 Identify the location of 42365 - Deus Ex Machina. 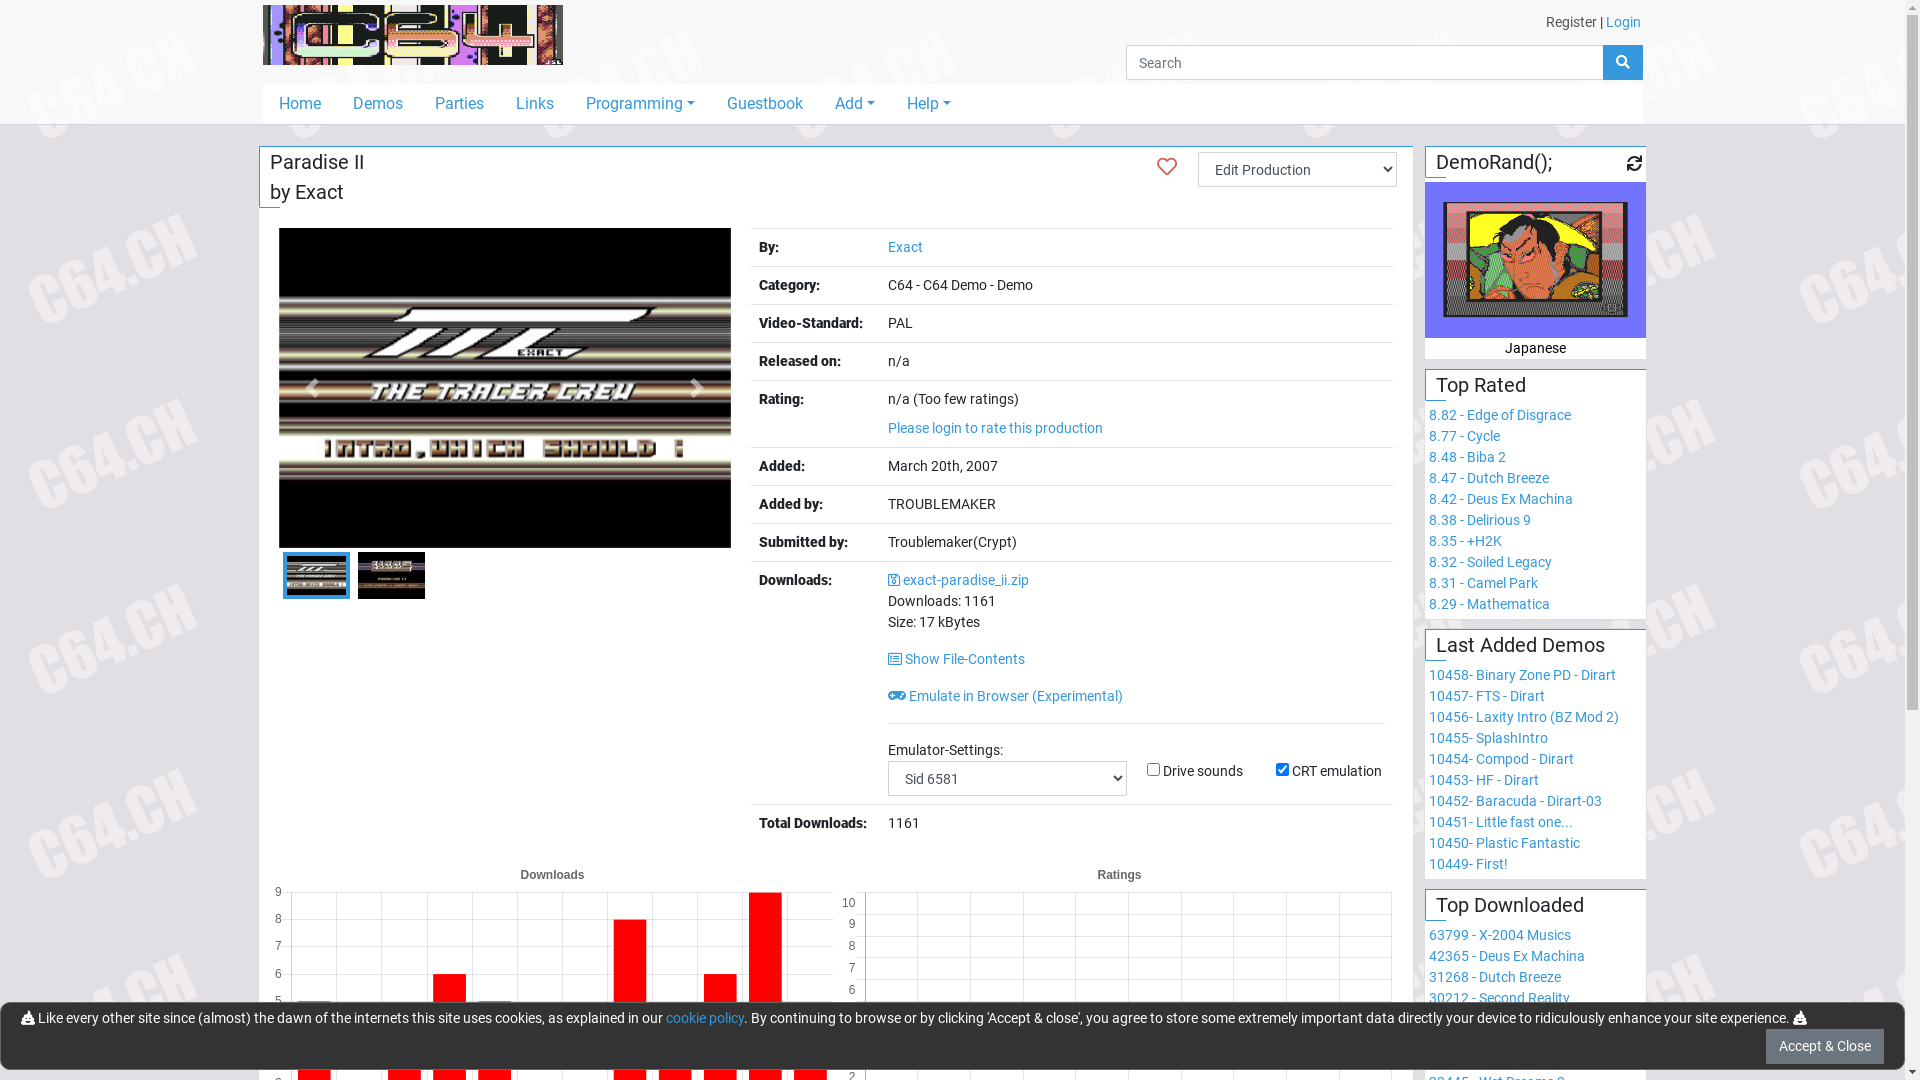
(1507, 956).